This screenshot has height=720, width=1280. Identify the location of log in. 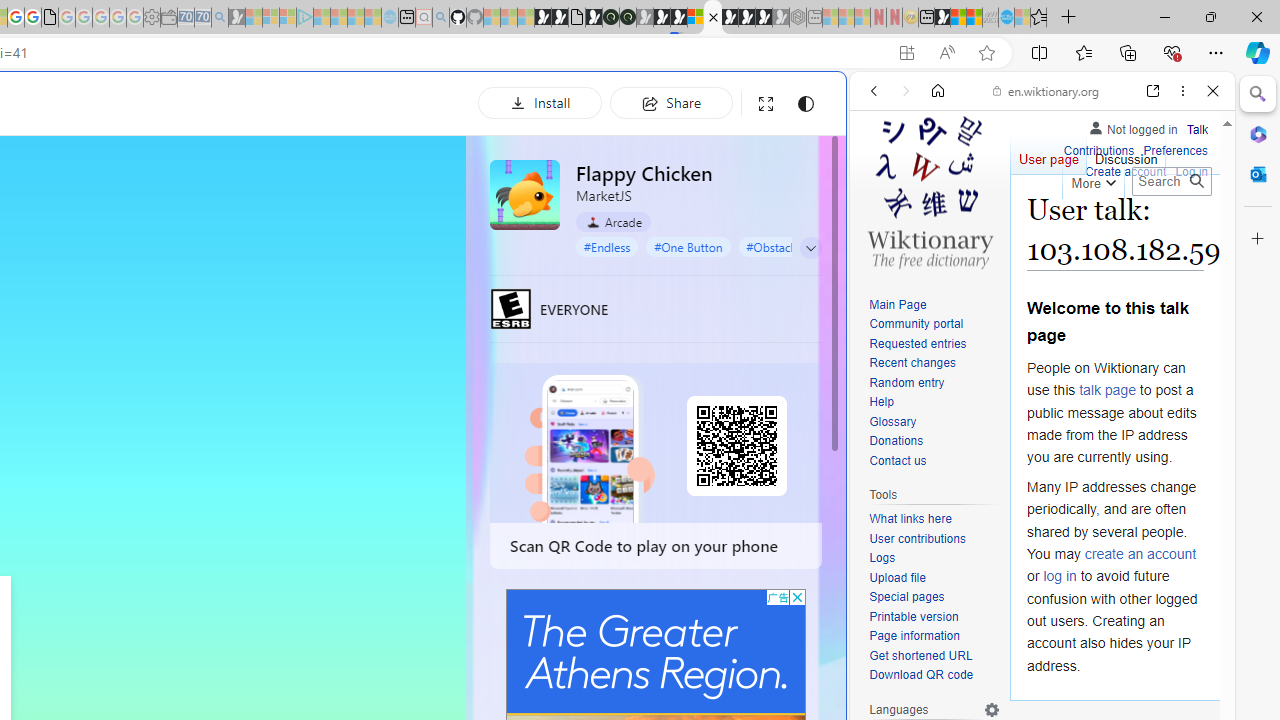
(1060, 576).